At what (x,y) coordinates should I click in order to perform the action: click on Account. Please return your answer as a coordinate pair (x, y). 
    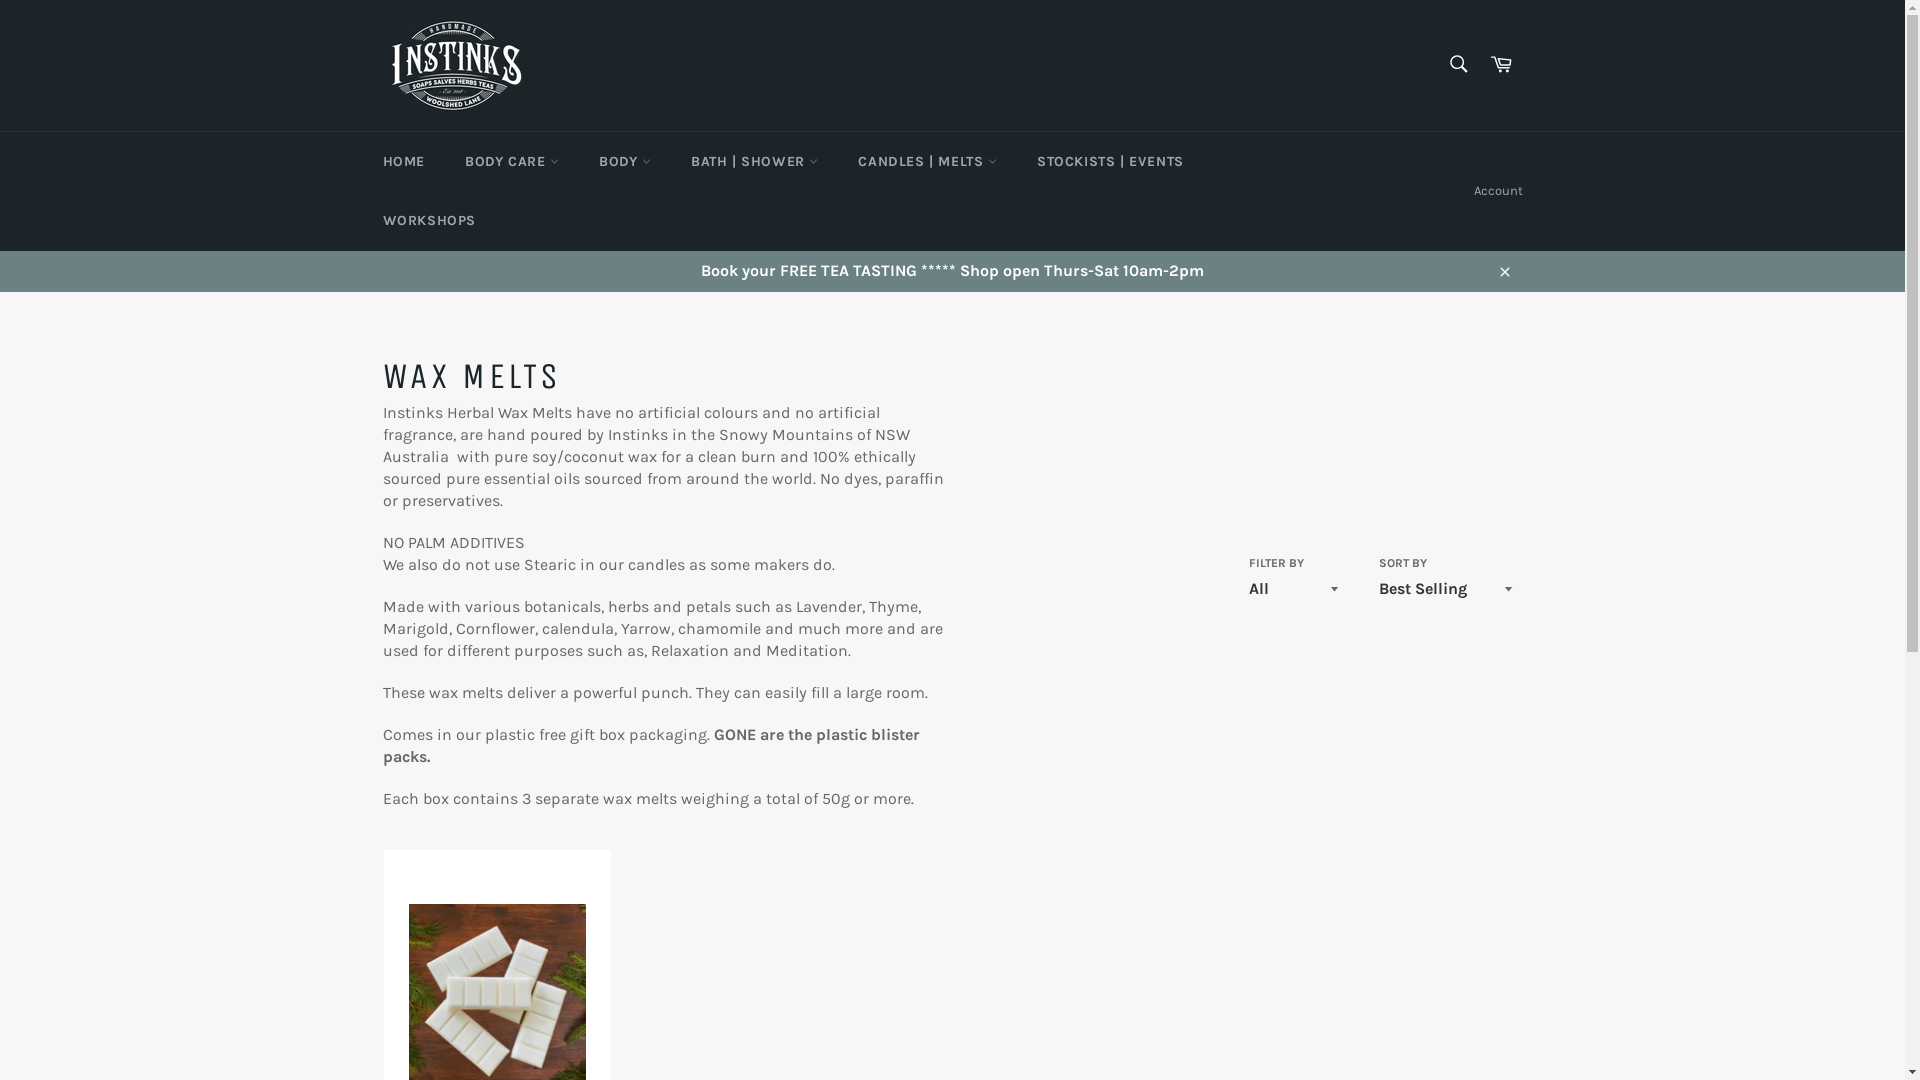
    Looking at the image, I should click on (1498, 191).